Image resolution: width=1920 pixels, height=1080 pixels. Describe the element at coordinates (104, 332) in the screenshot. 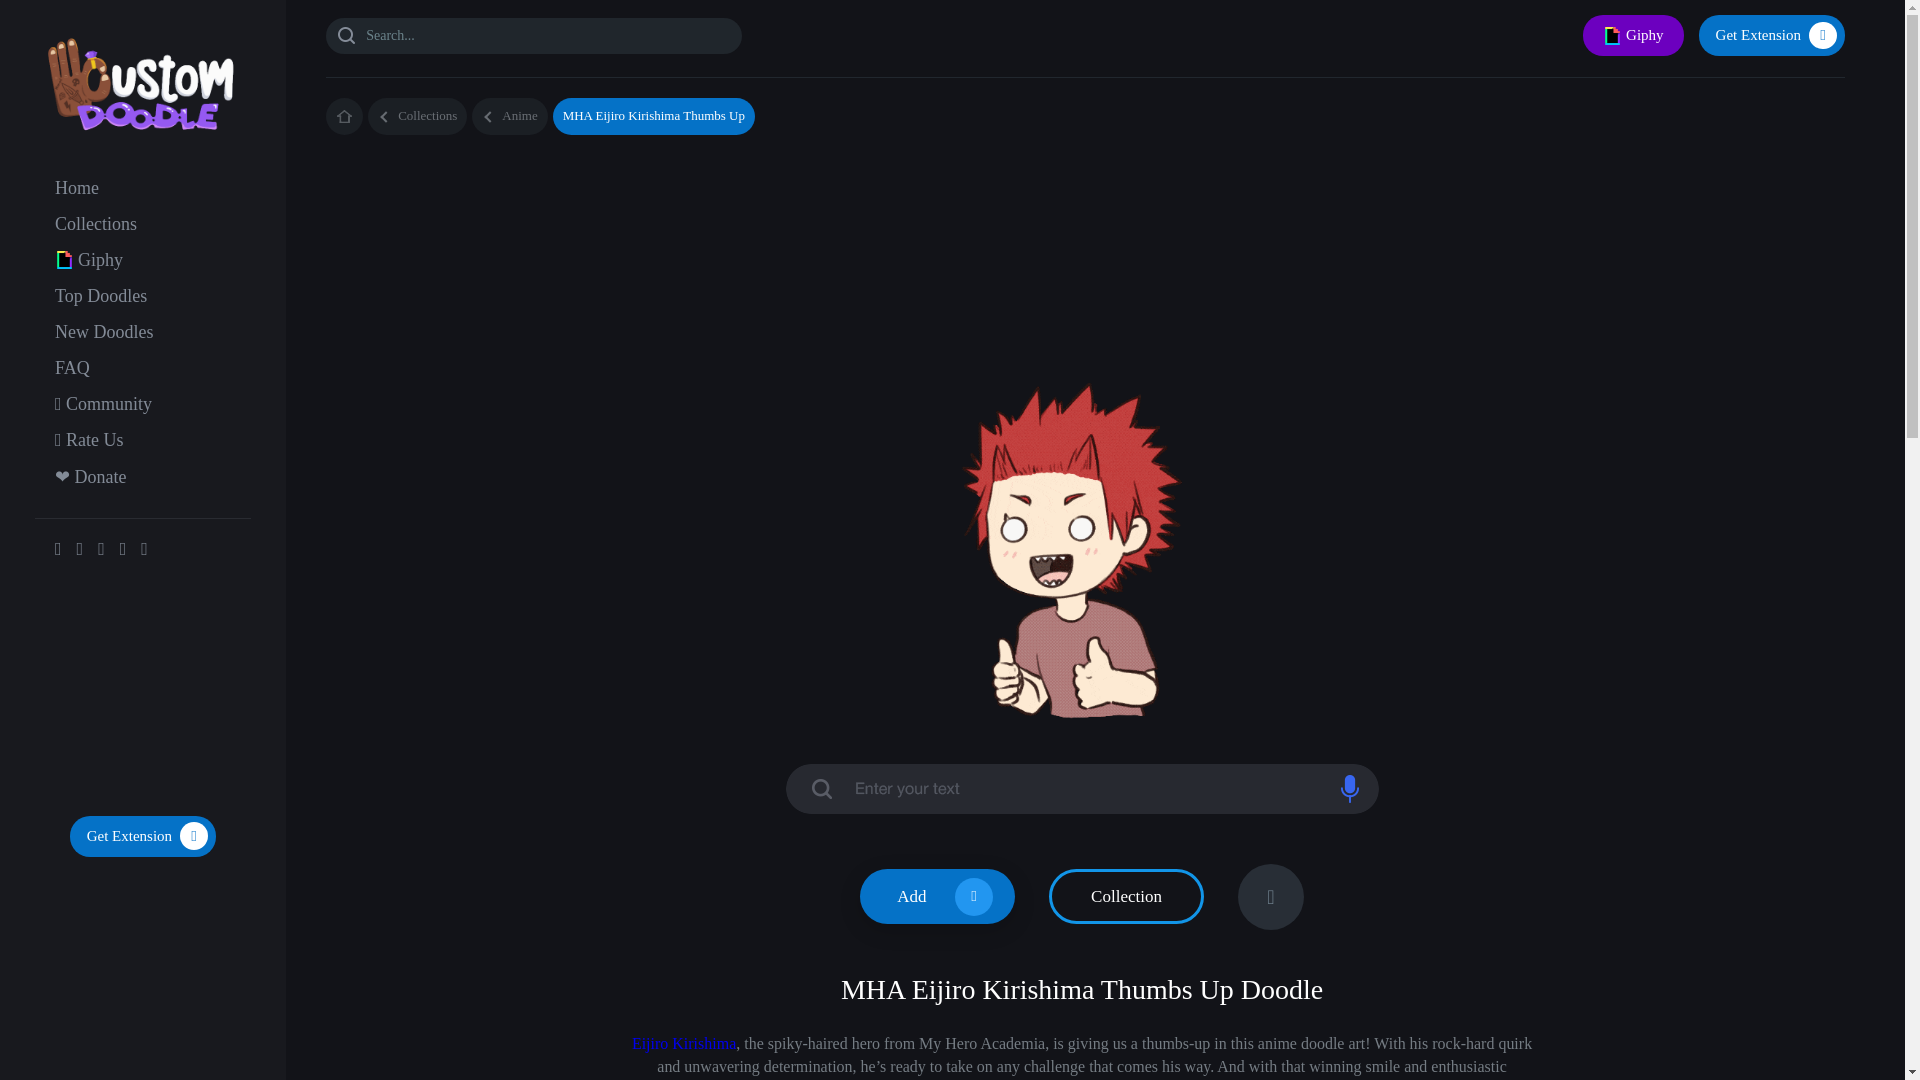

I see `New Doodles` at that location.